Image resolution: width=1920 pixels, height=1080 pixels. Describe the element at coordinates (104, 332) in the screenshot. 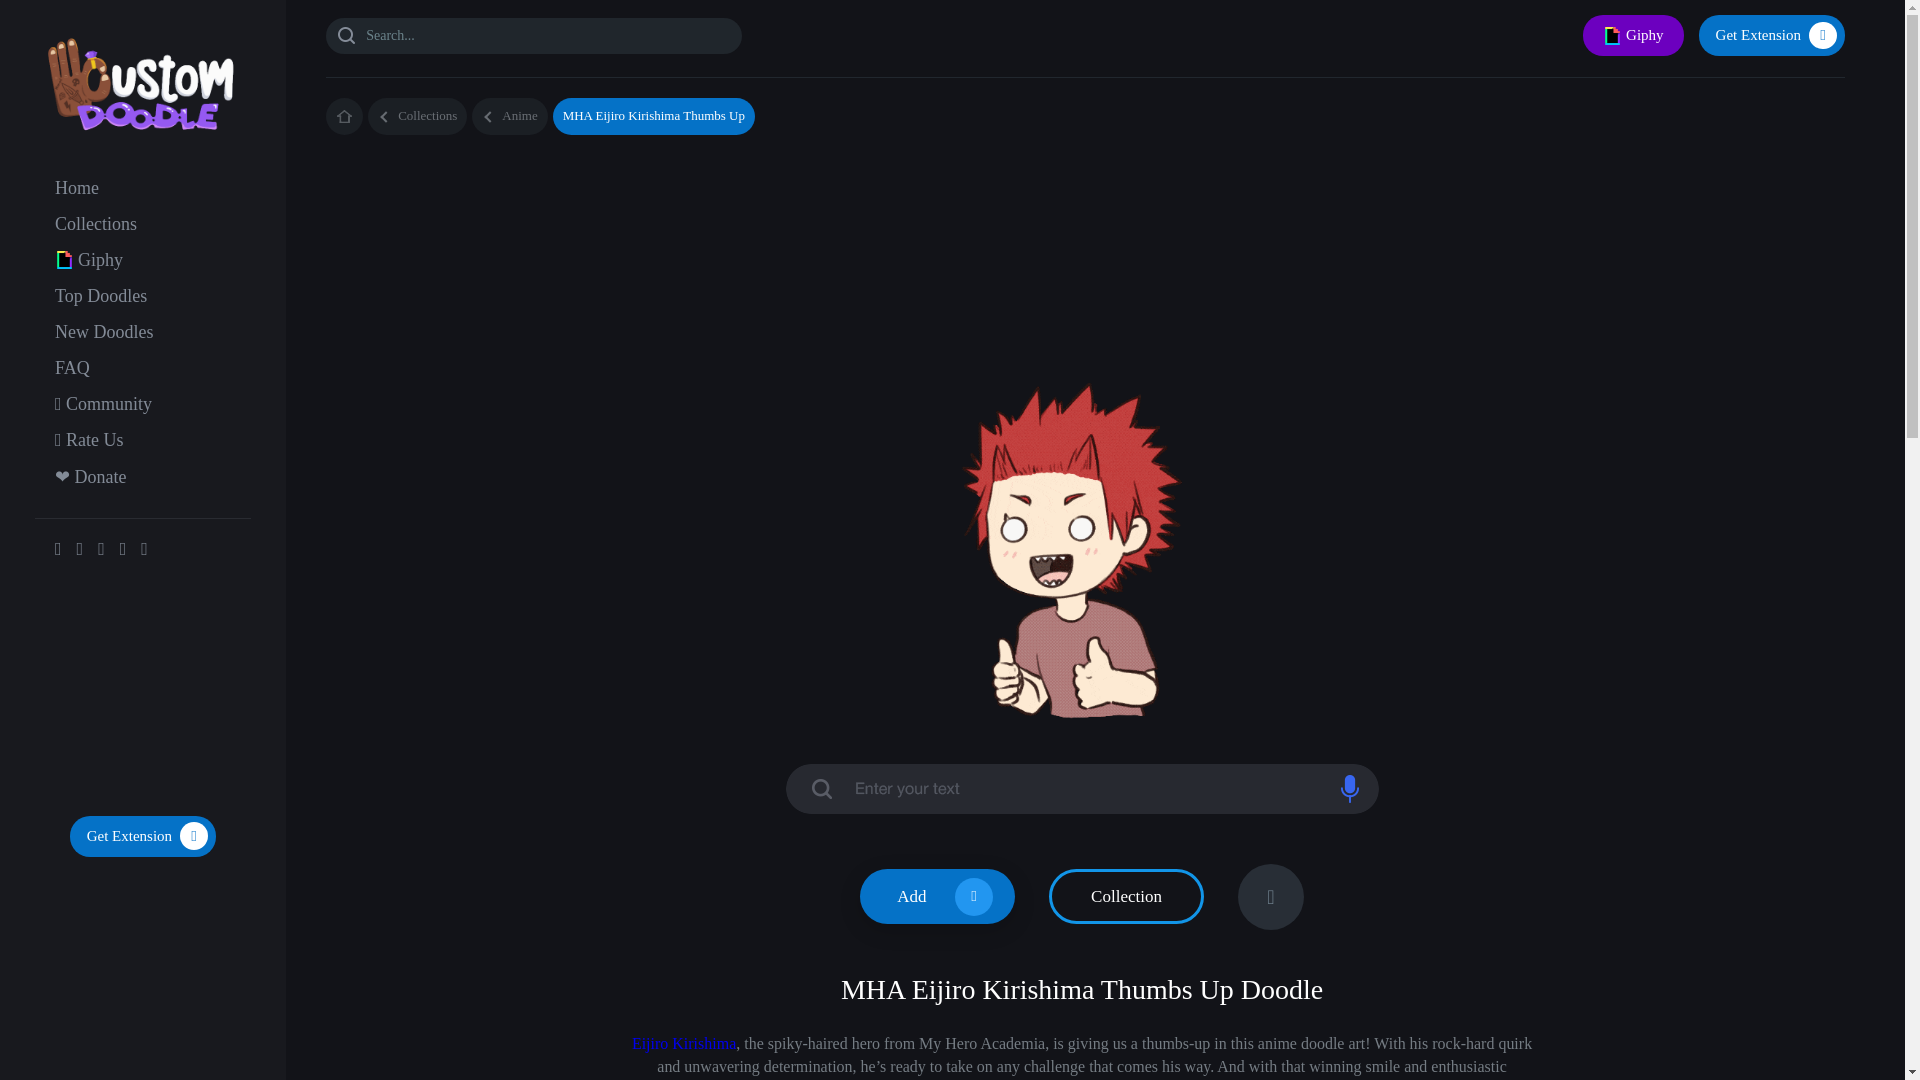

I see `New Doodles` at that location.